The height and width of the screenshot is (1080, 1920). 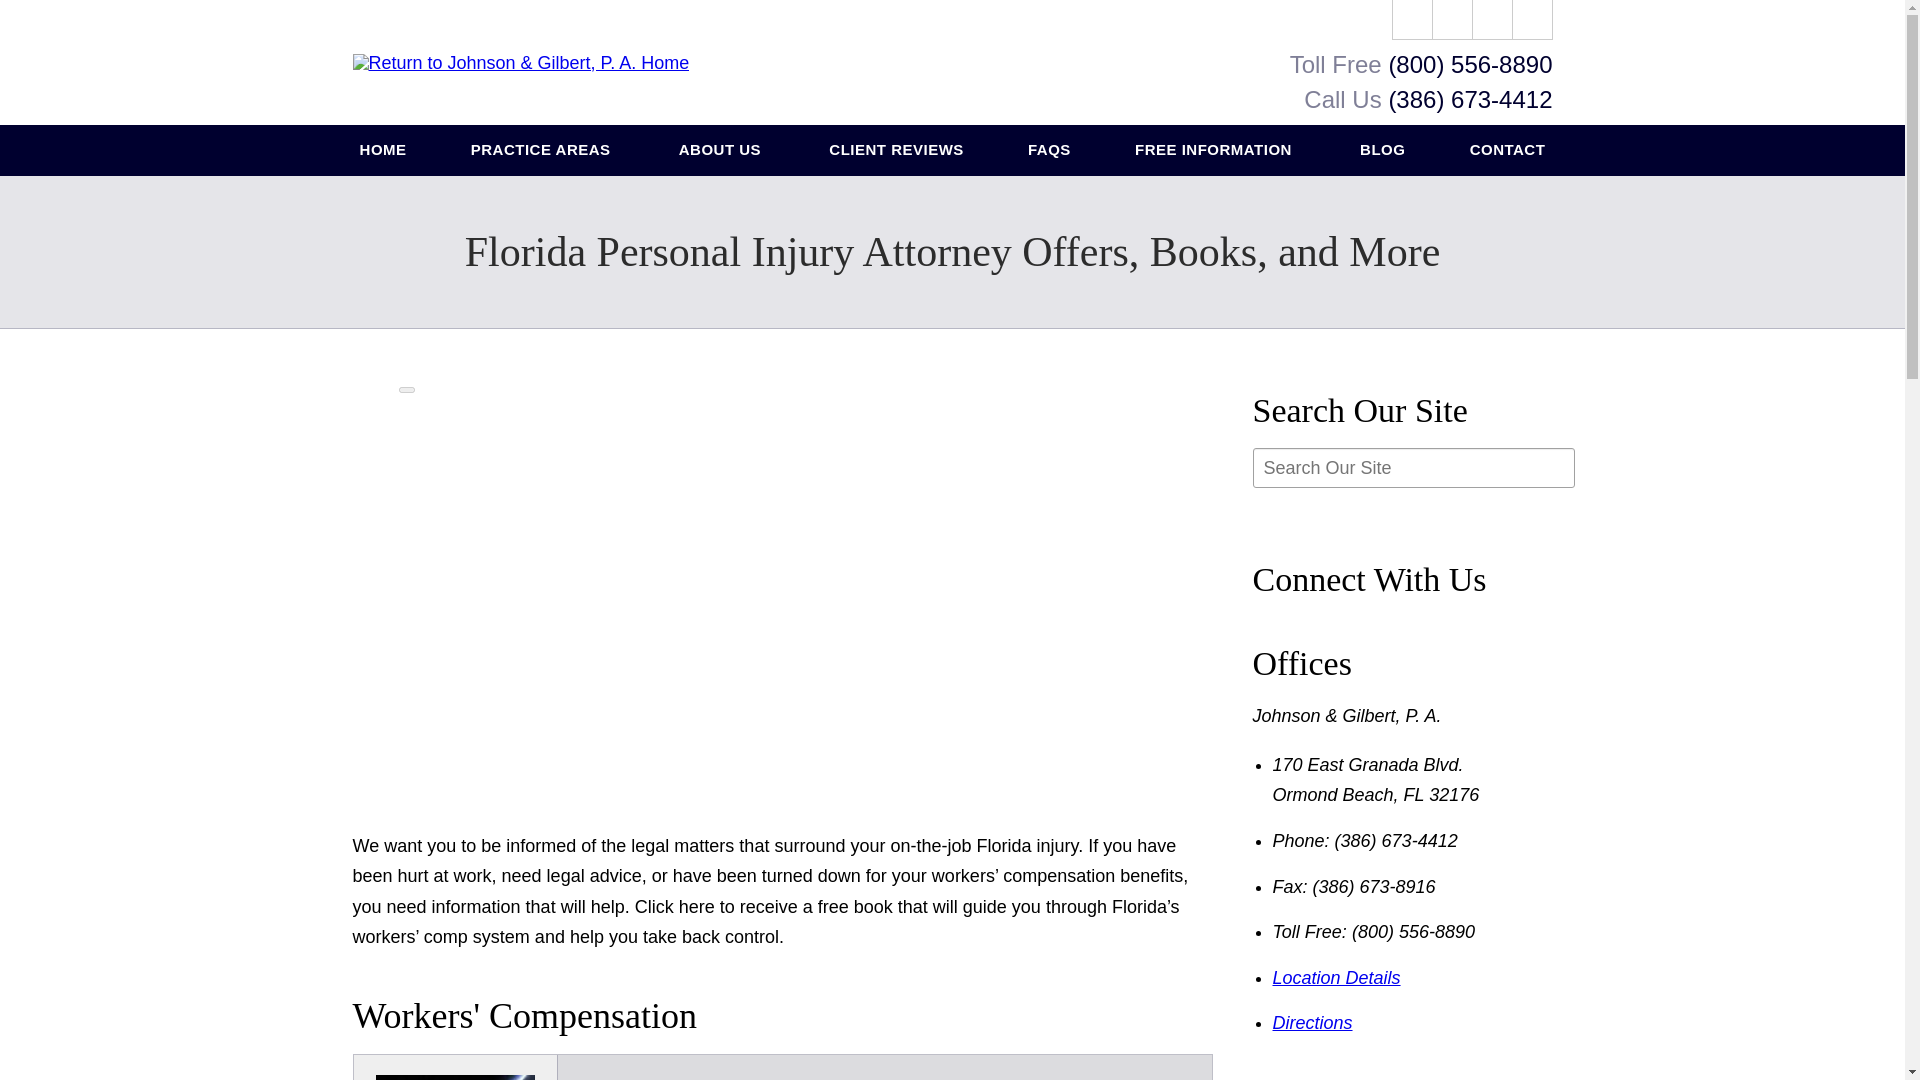 What do you see at coordinates (1335, 978) in the screenshot?
I see `Location Details` at bounding box center [1335, 978].